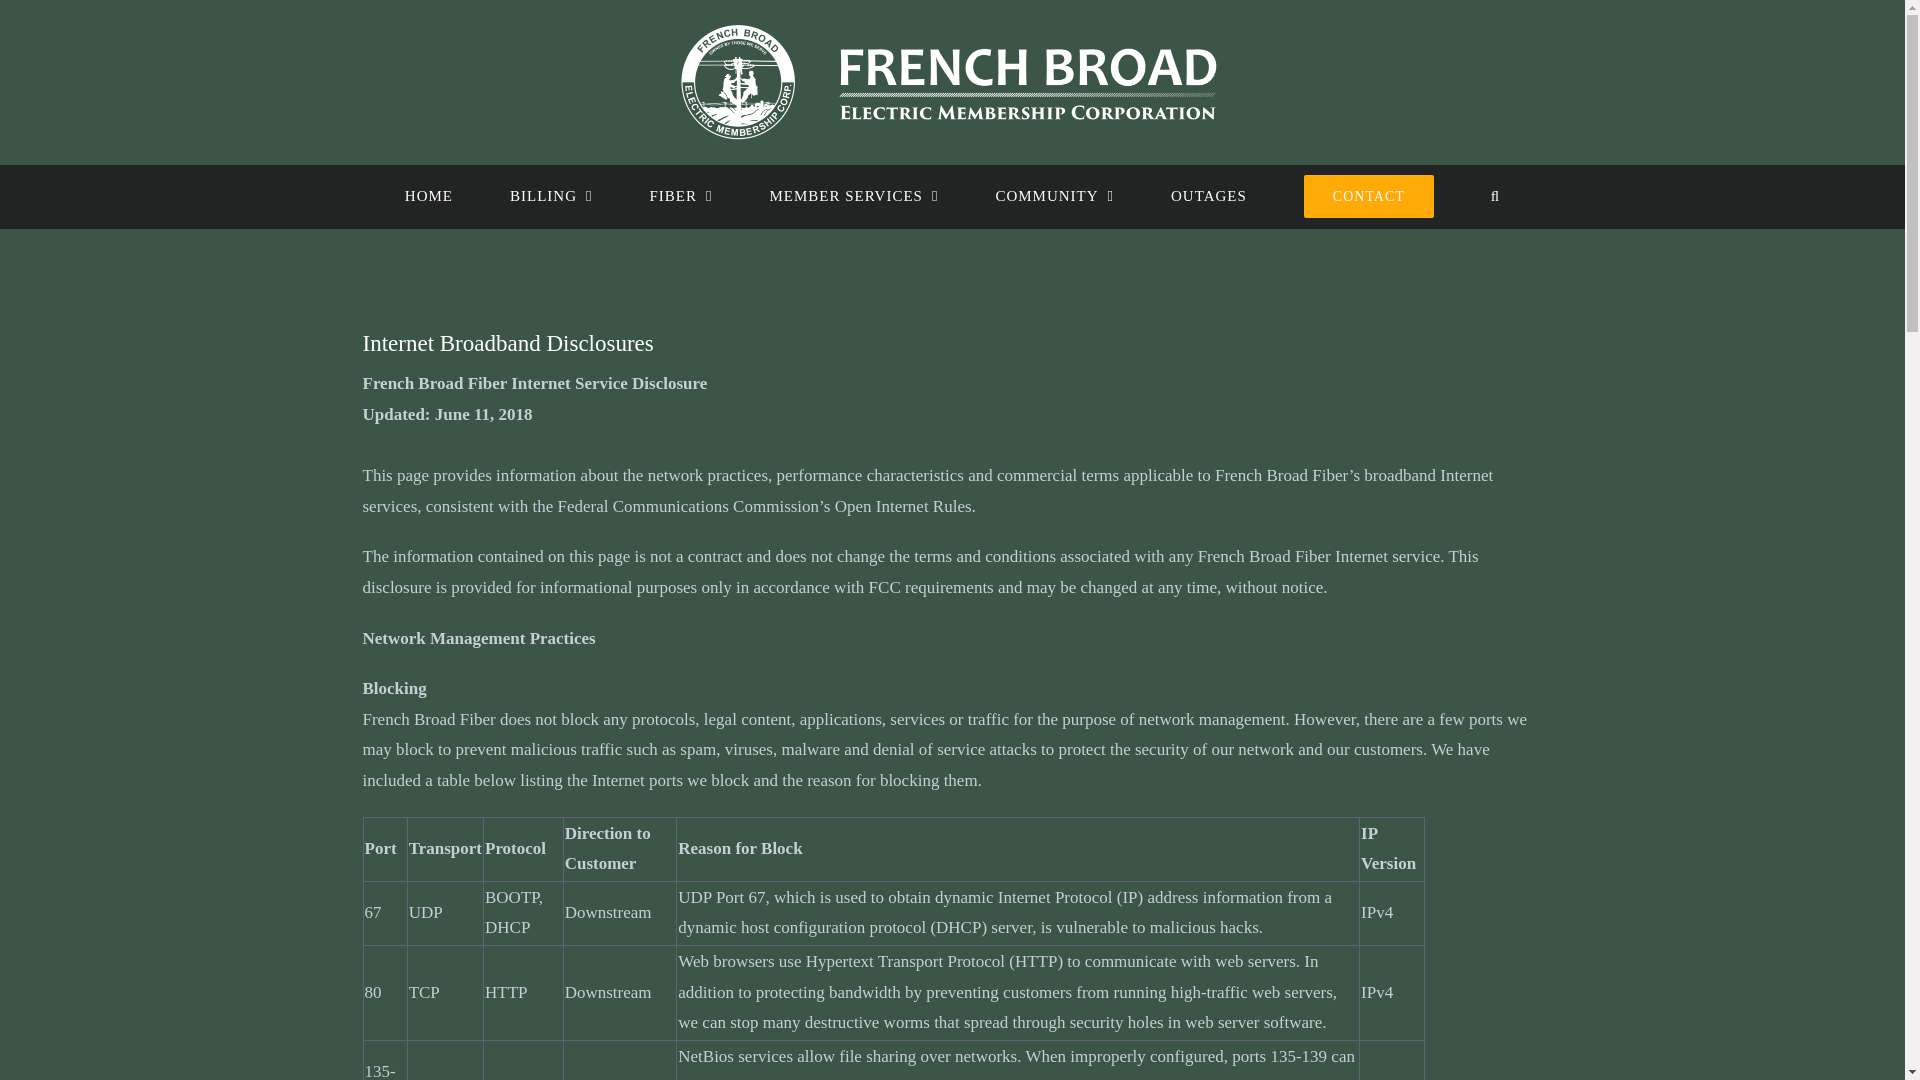 The width and height of the screenshot is (1920, 1080). Describe the element at coordinates (1368, 195) in the screenshot. I see `CONTACT` at that location.